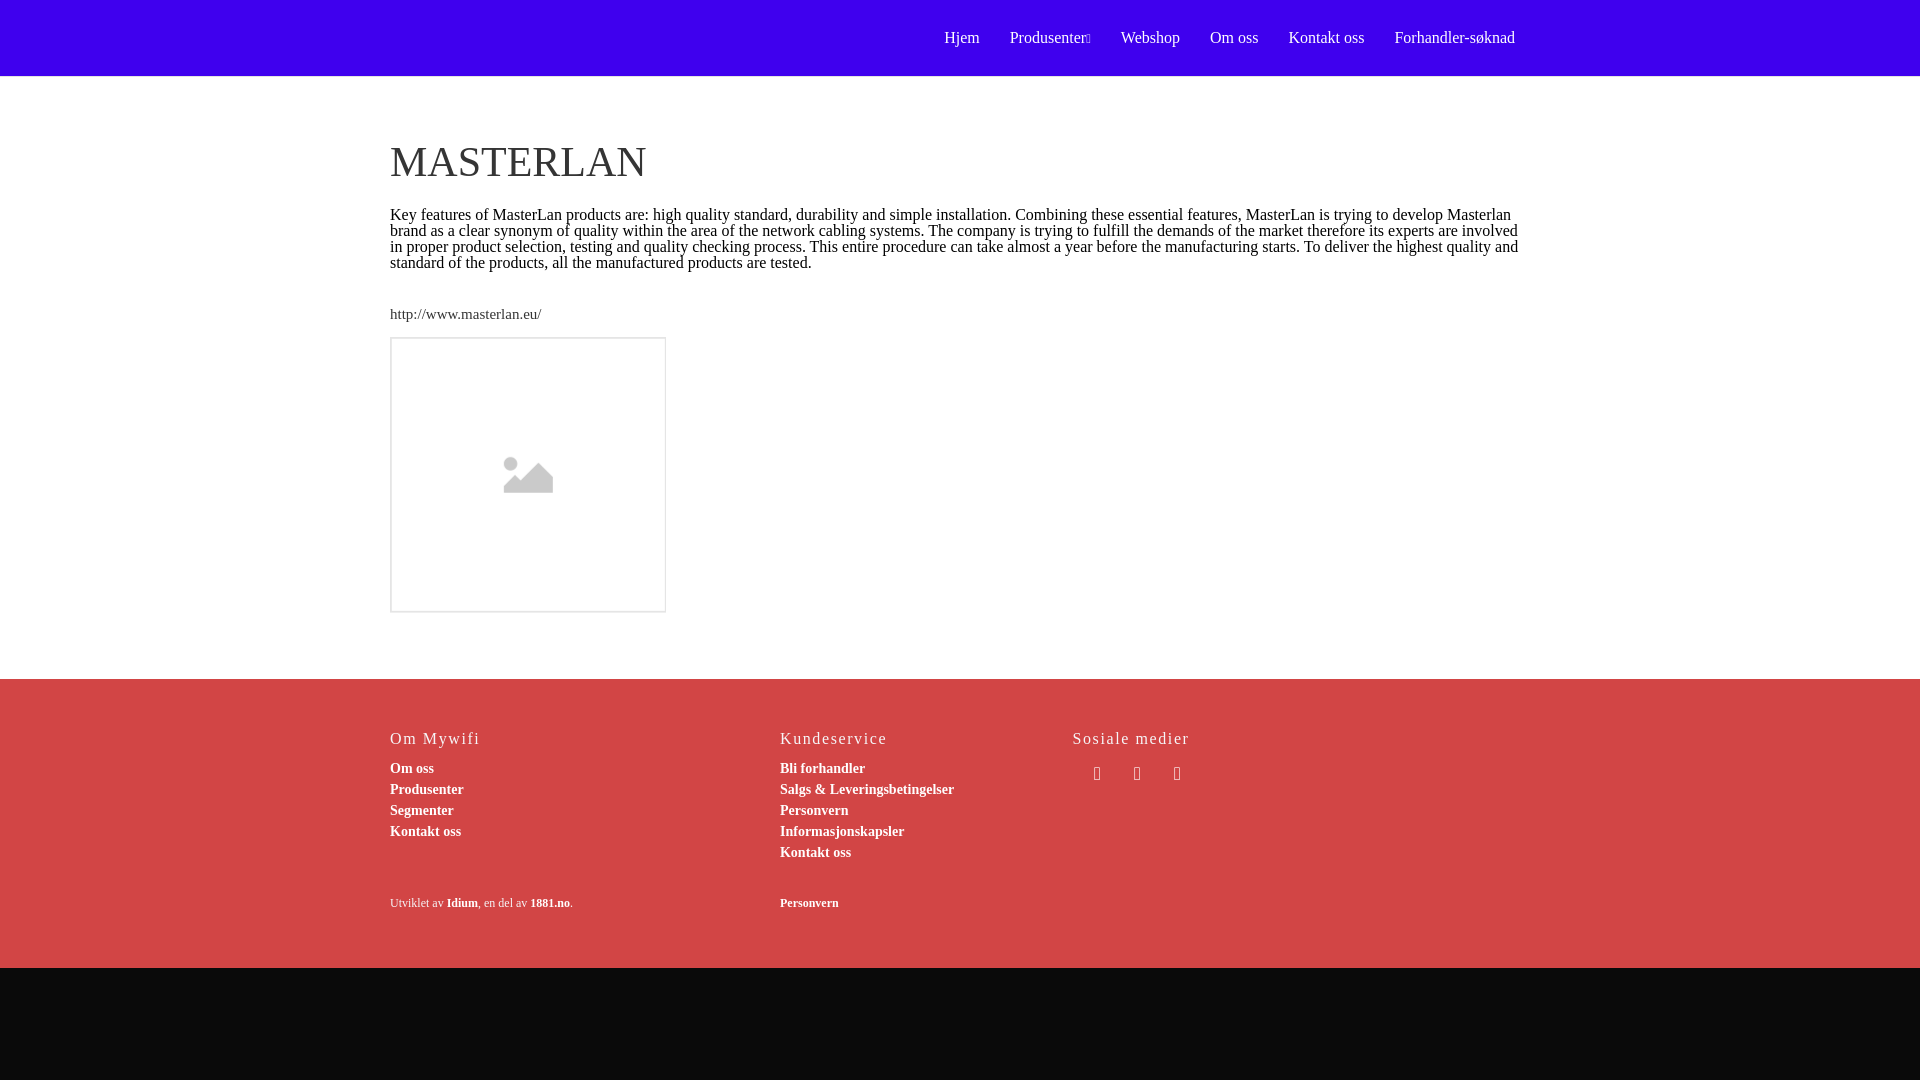  Describe the element at coordinates (814, 810) in the screenshot. I see `Personvern` at that location.